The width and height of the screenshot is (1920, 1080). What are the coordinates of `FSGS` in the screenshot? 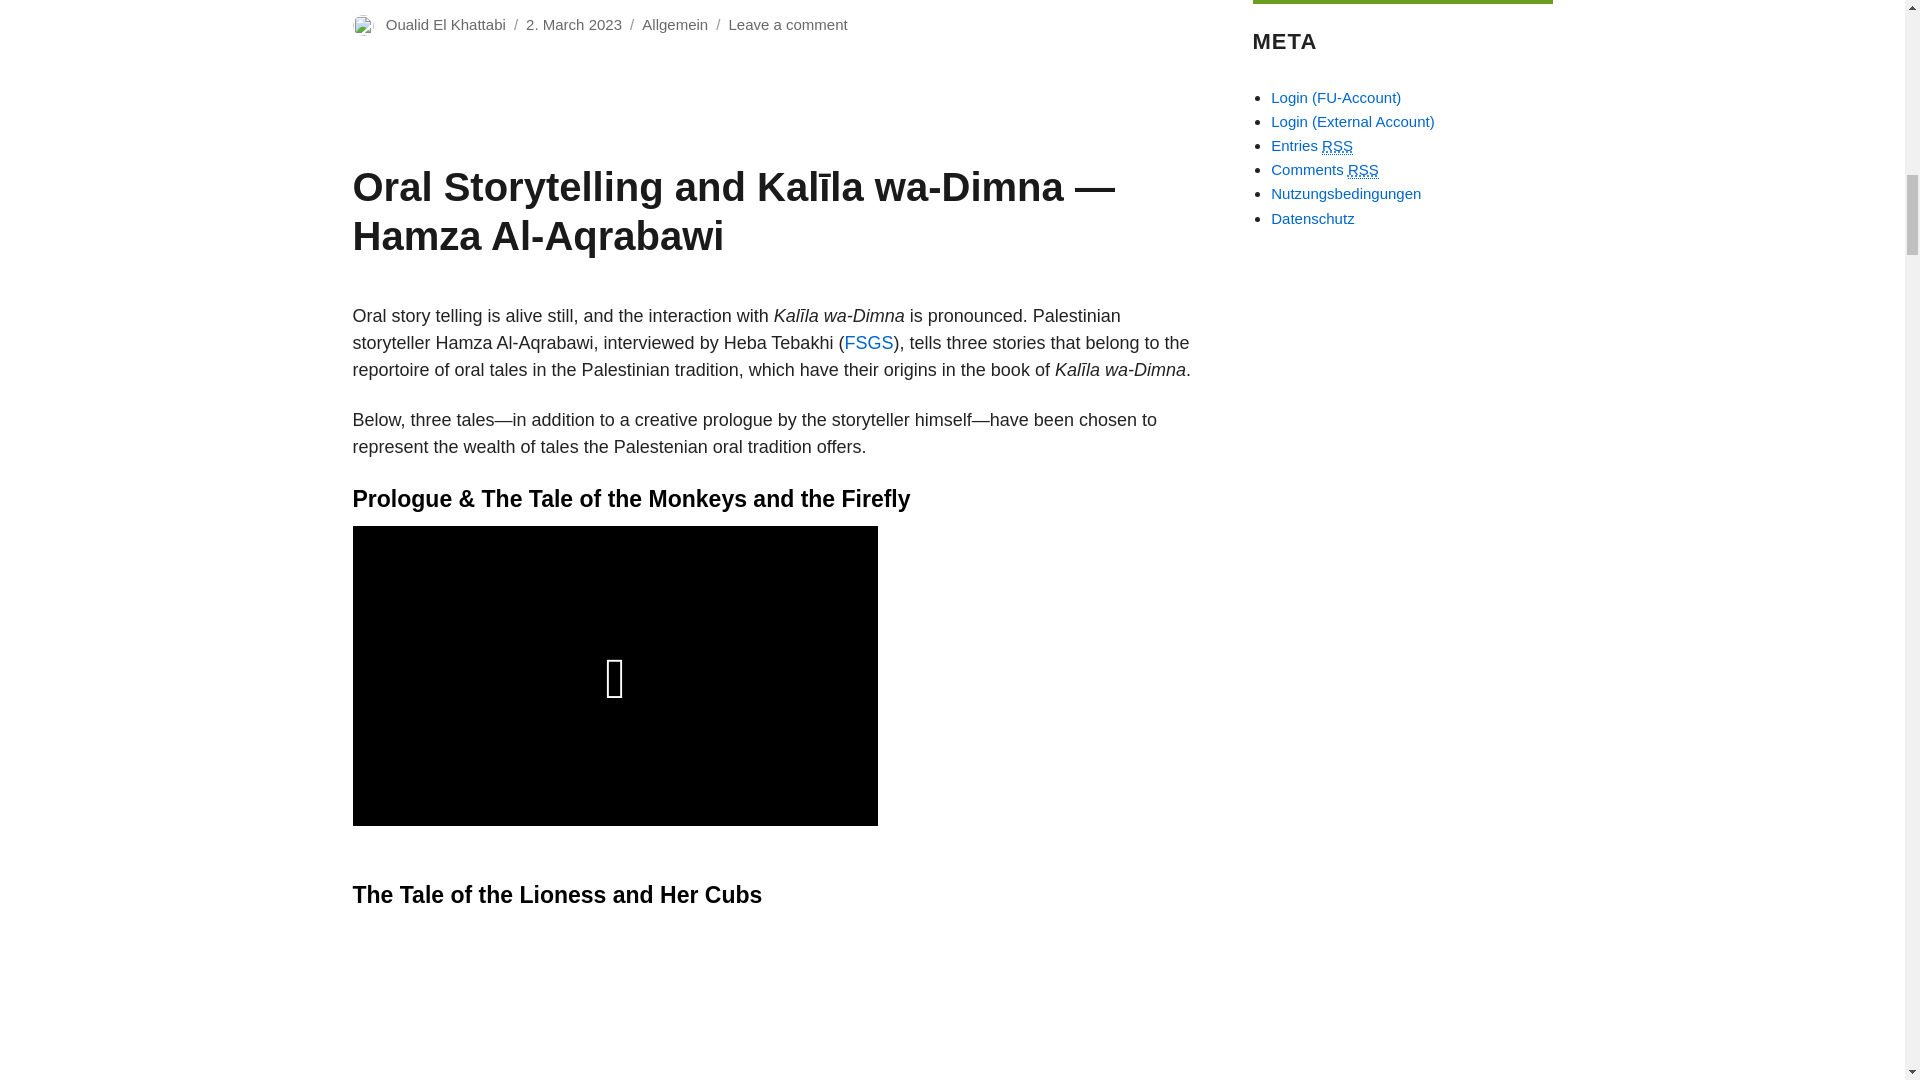 It's located at (868, 342).